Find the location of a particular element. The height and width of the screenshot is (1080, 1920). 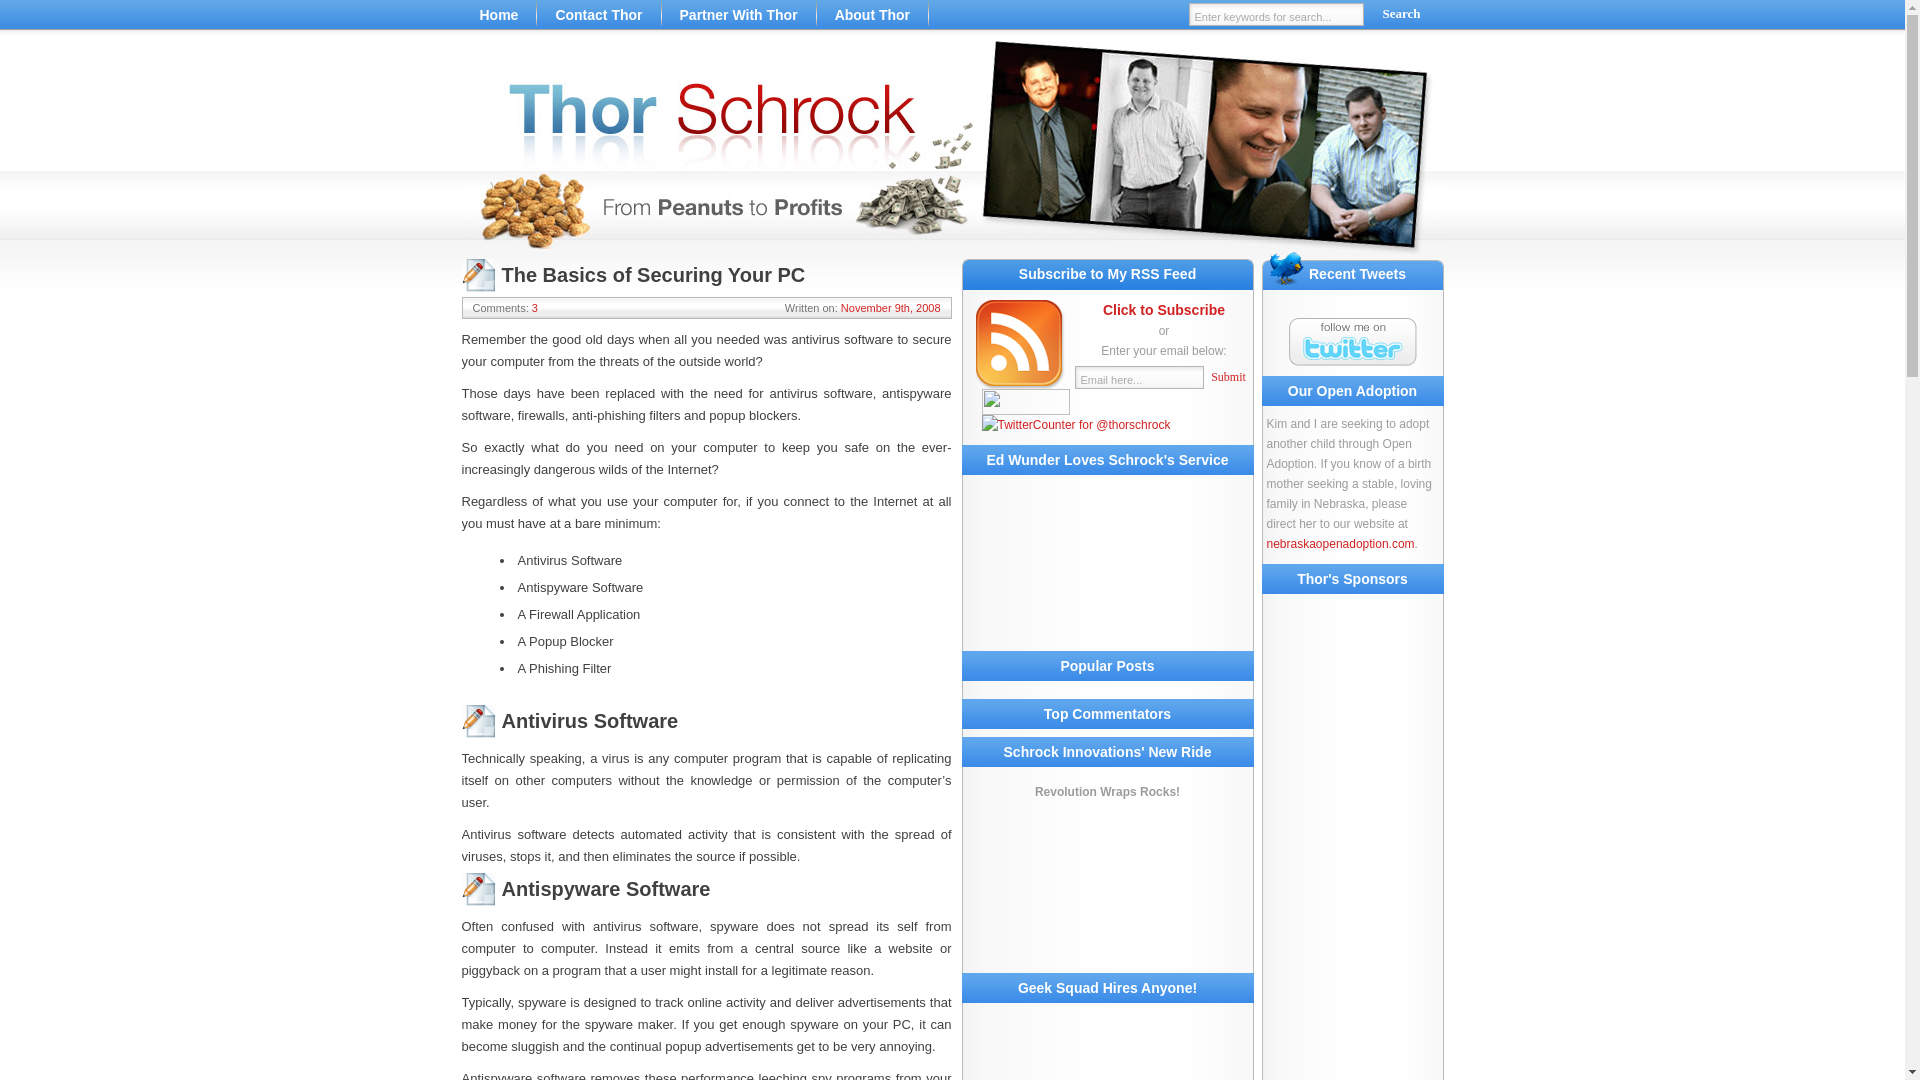

Partner With Thor is located at coordinates (739, 15).